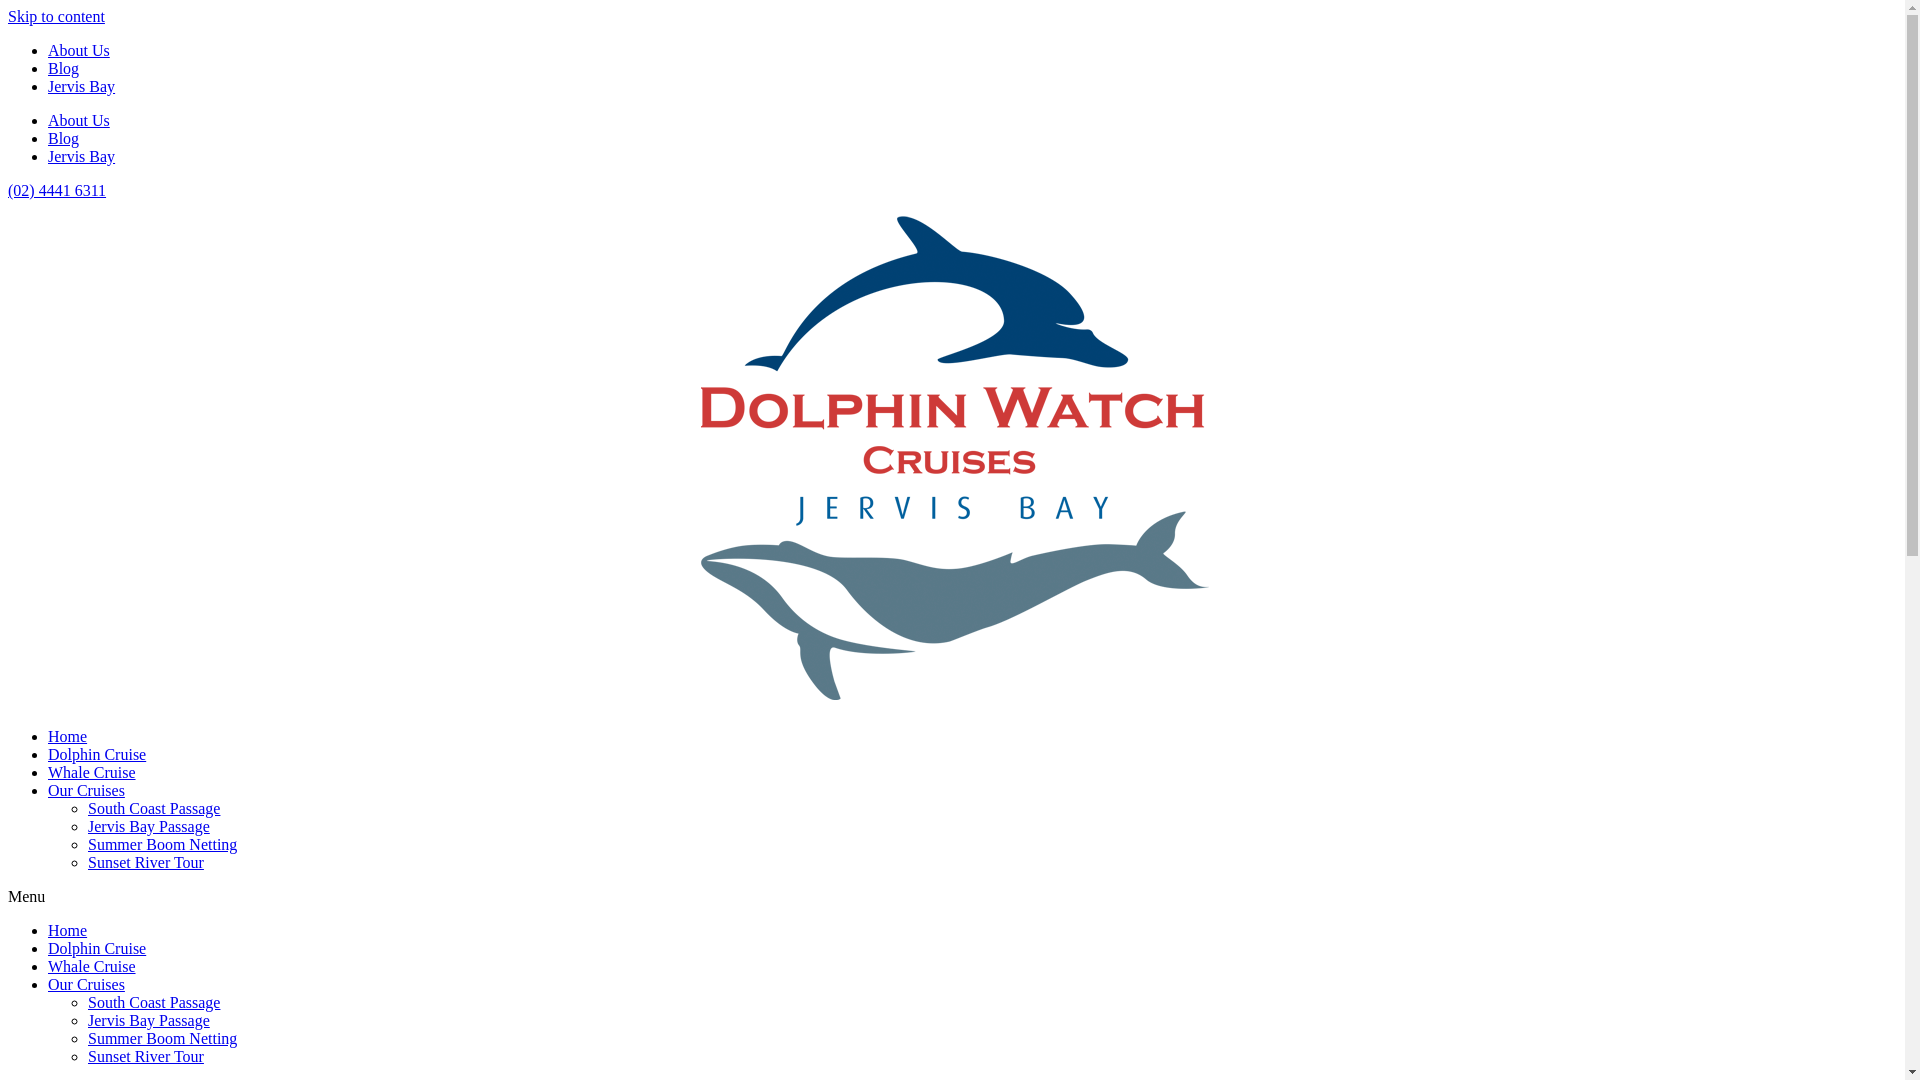 This screenshot has width=1920, height=1080. Describe the element at coordinates (86, 984) in the screenshot. I see `Our Cruises` at that location.